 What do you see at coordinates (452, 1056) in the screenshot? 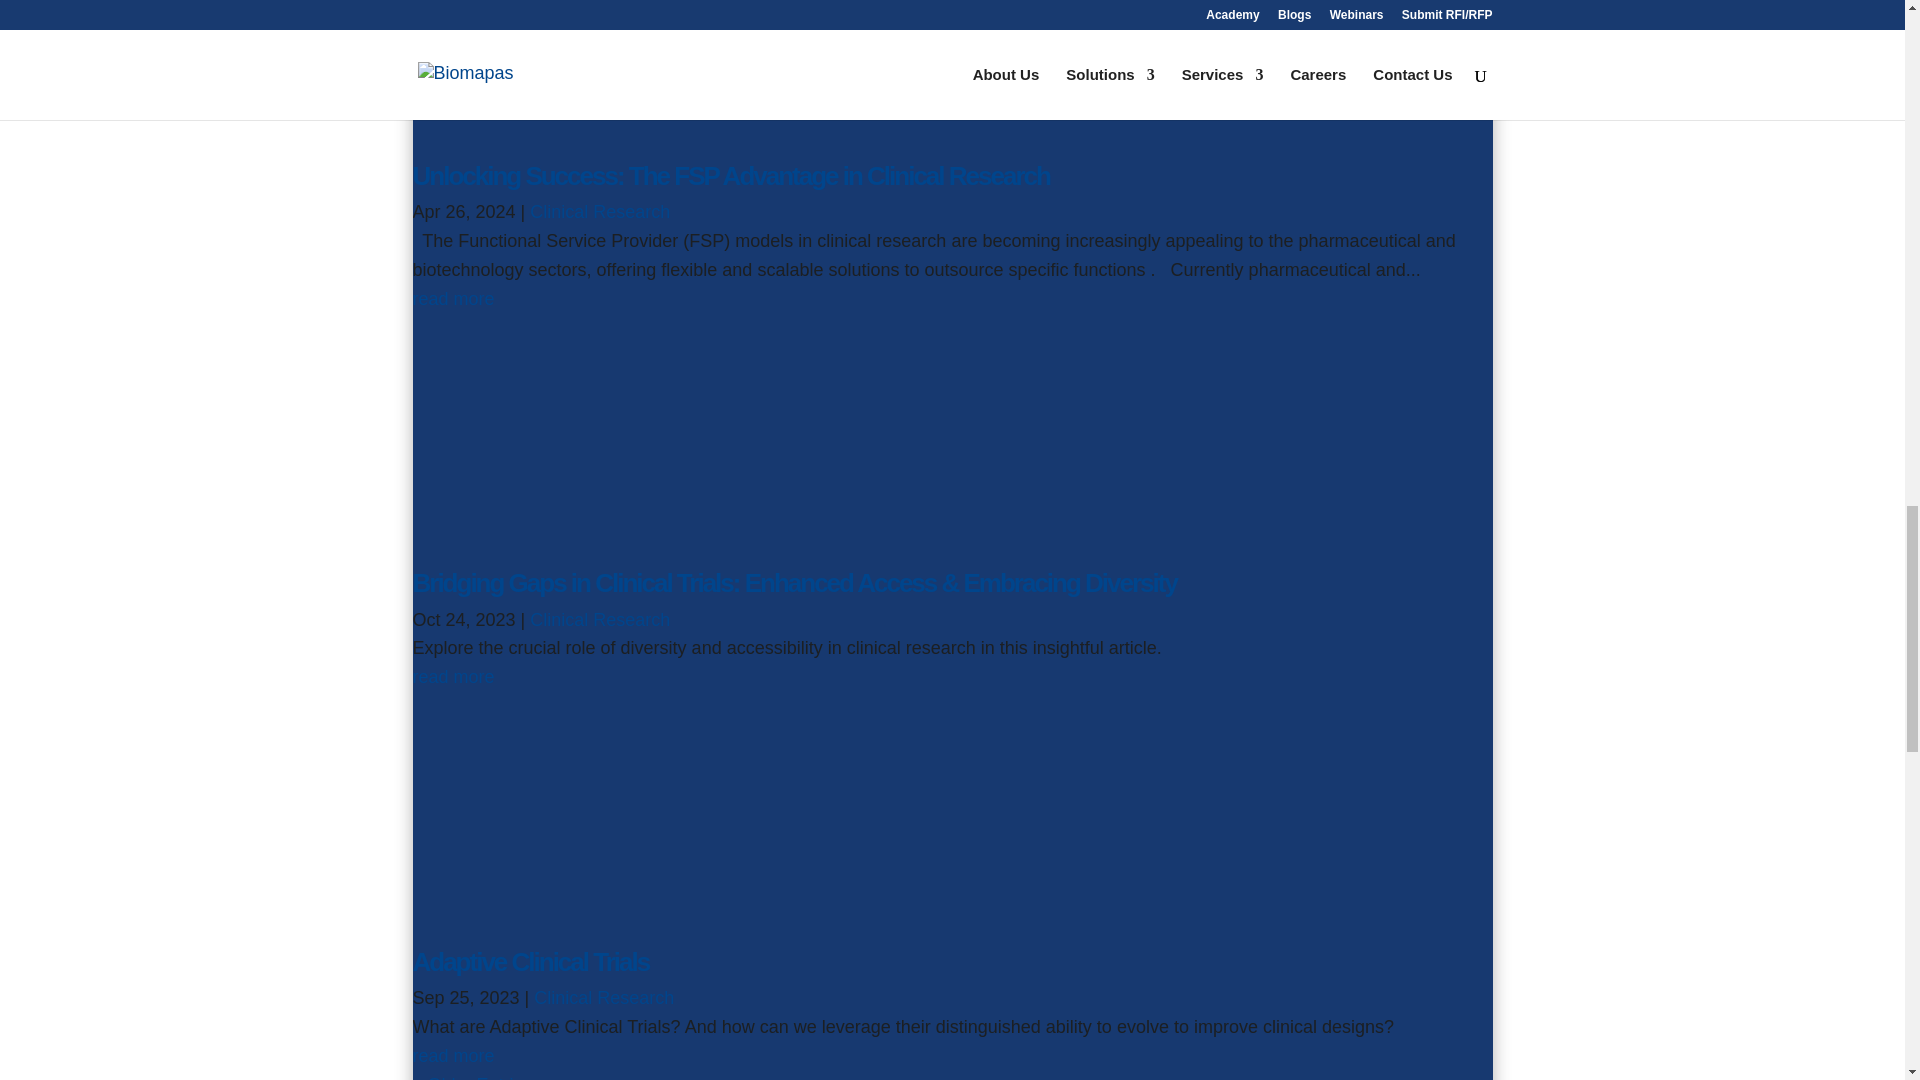
I see `read more` at bounding box center [452, 1056].